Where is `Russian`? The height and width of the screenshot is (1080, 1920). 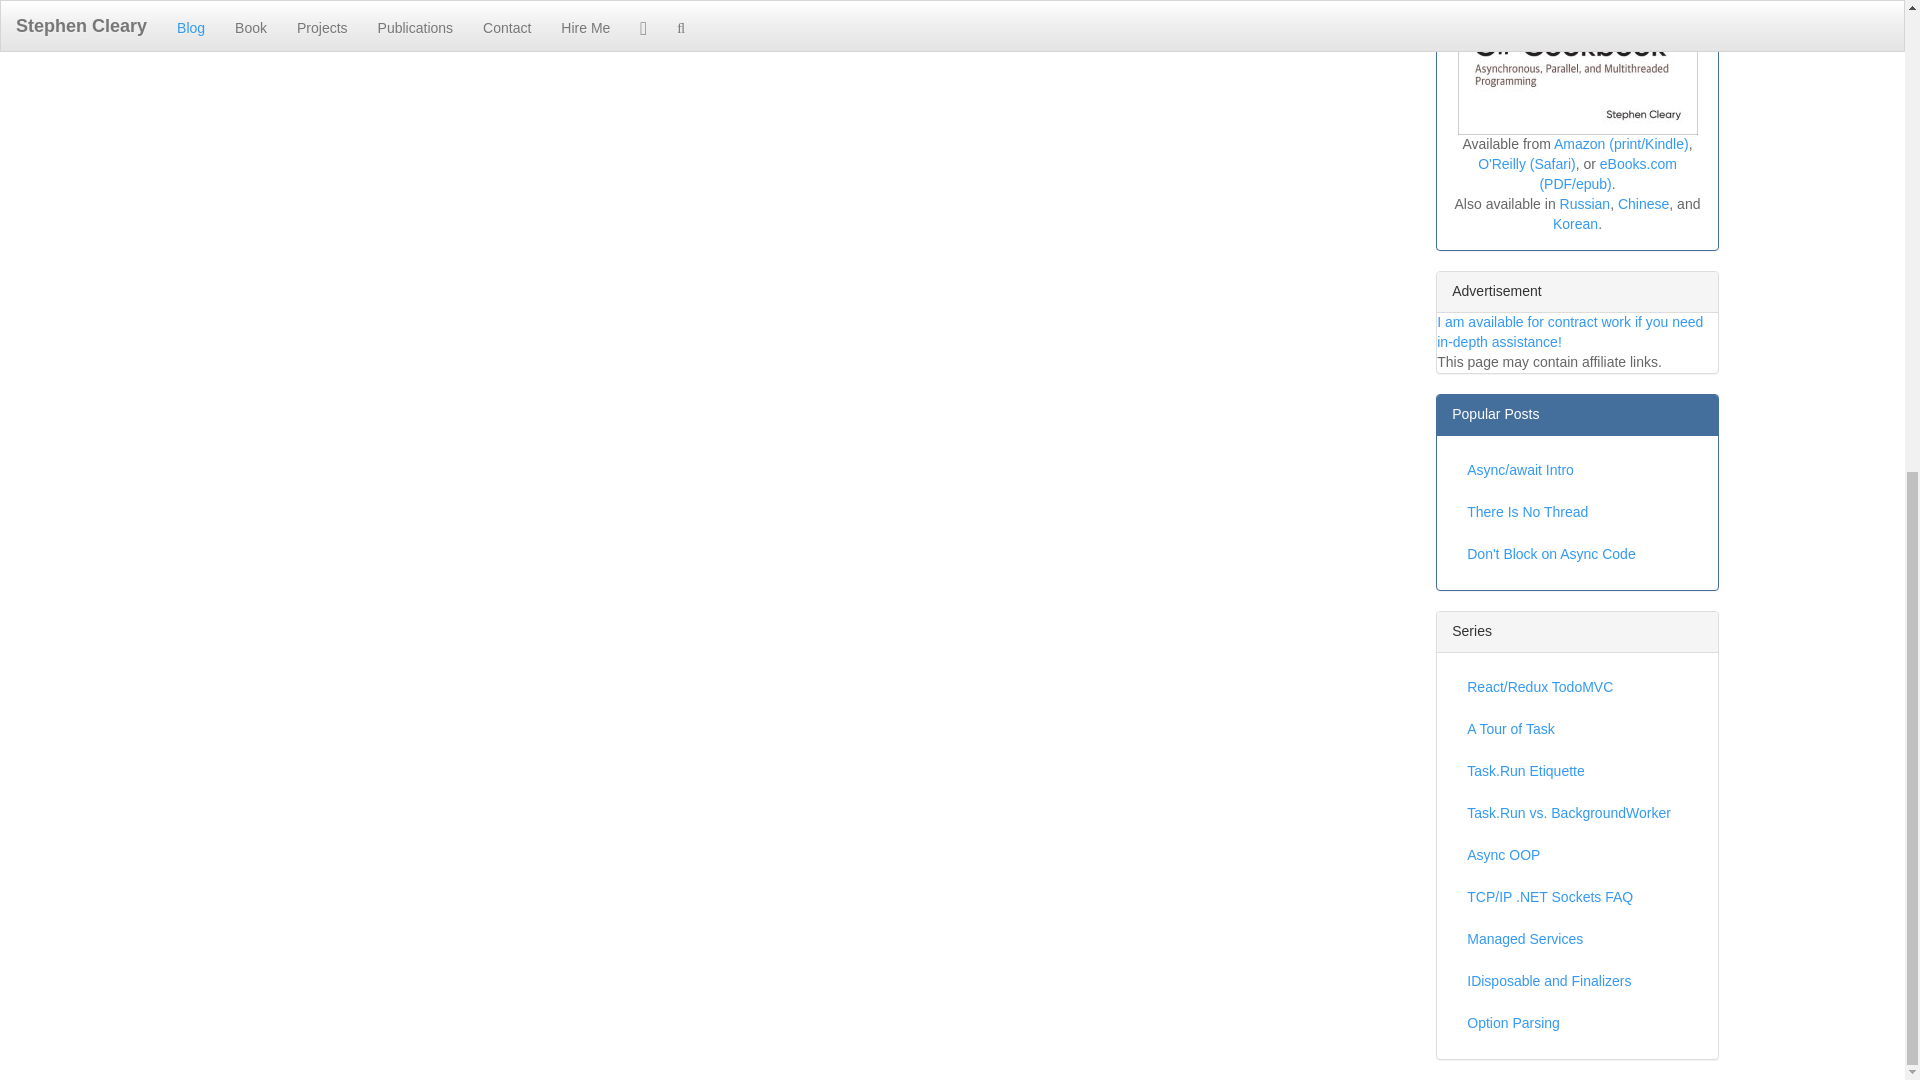 Russian is located at coordinates (1584, 203).